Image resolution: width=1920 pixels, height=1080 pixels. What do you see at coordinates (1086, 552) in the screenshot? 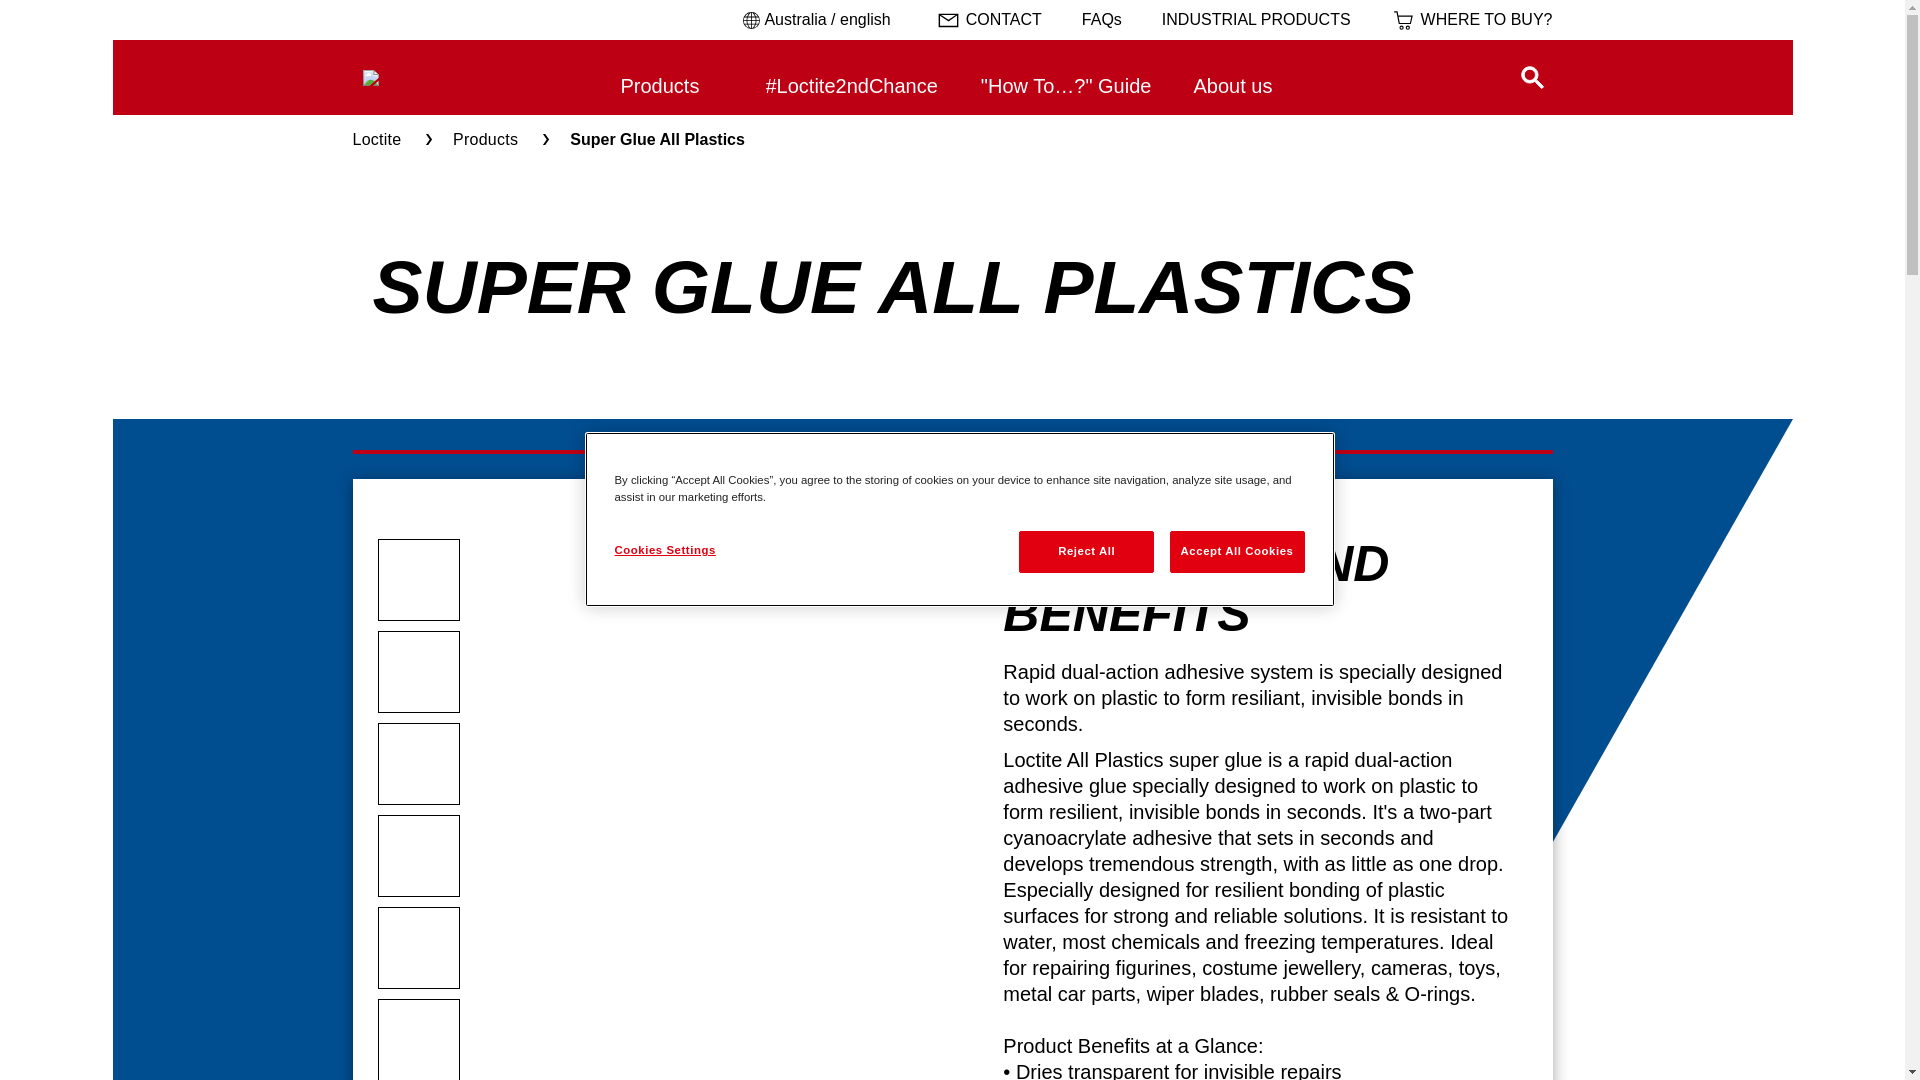
I see `Reject All` at bounding box center [1086, 552].